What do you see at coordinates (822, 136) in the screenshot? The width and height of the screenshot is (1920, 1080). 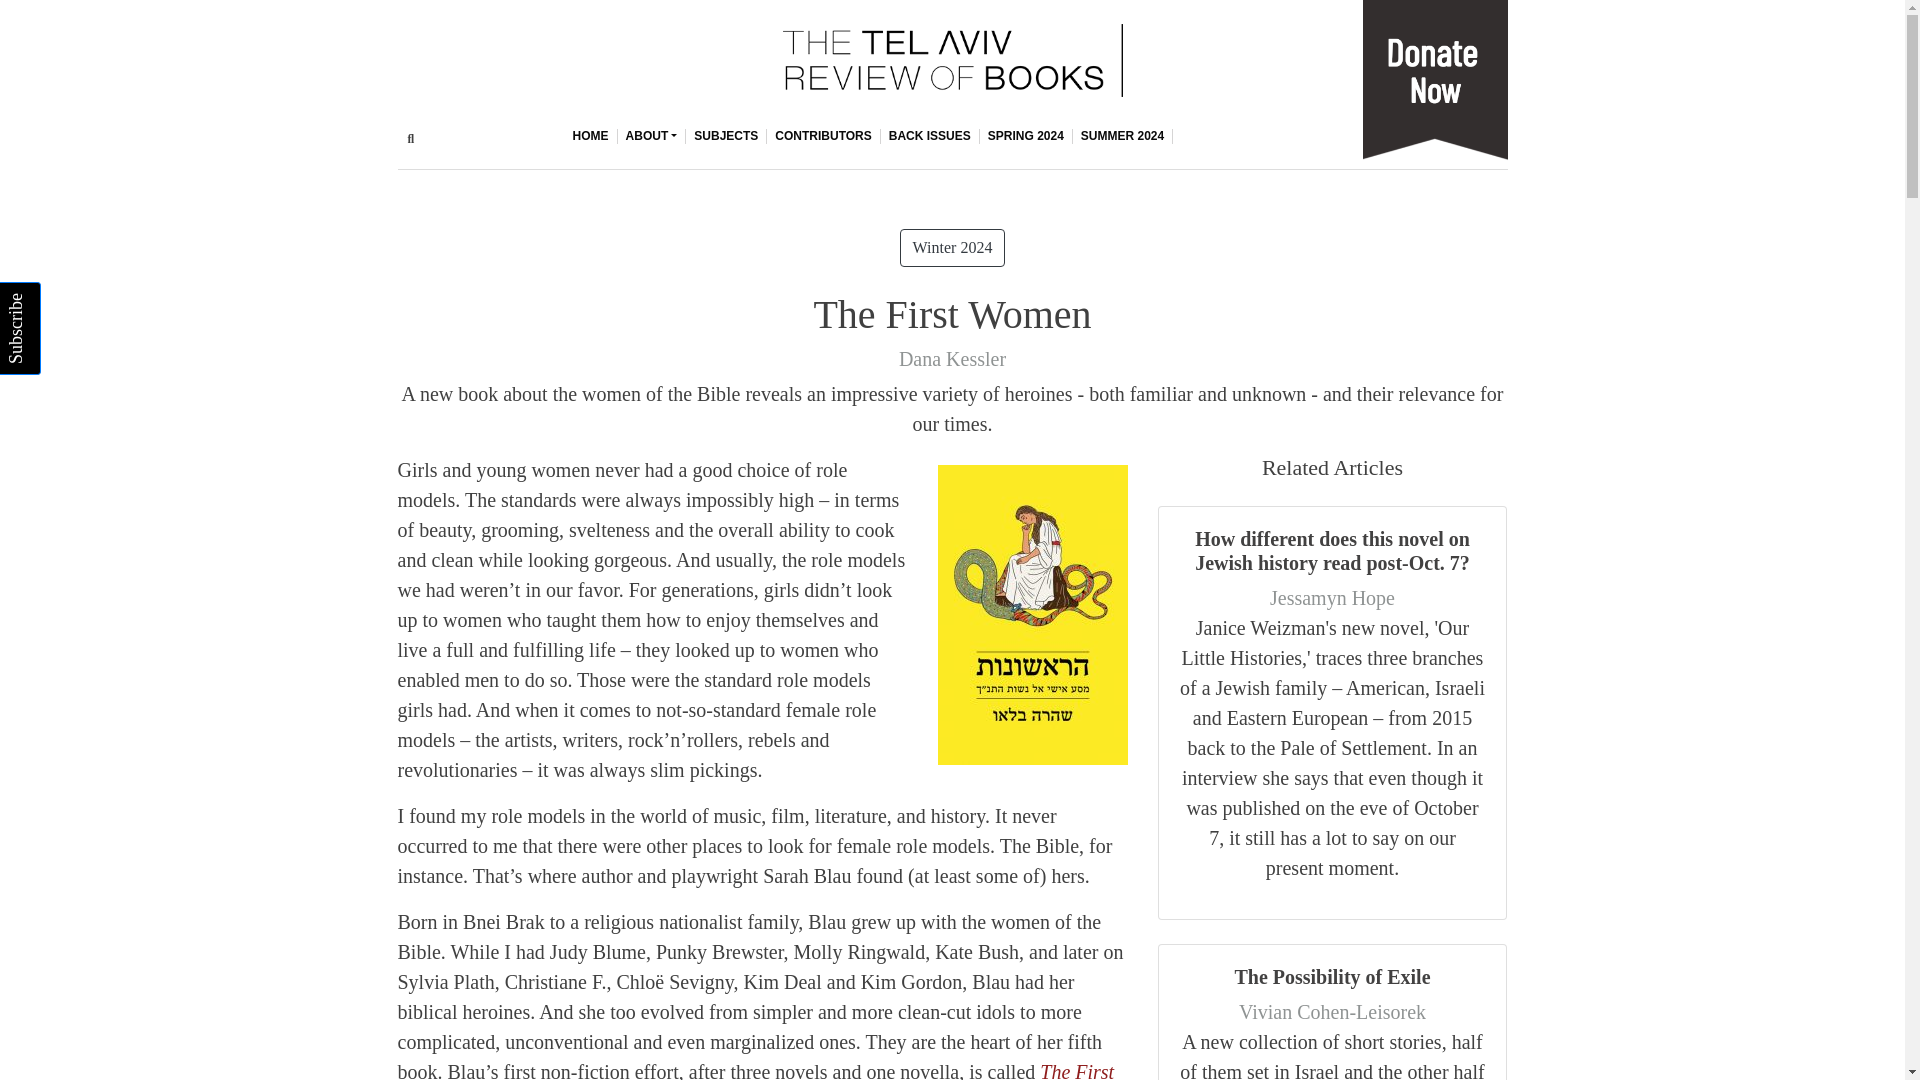 I see `CONTRIBUTORS` at bounding box center [822, 136].